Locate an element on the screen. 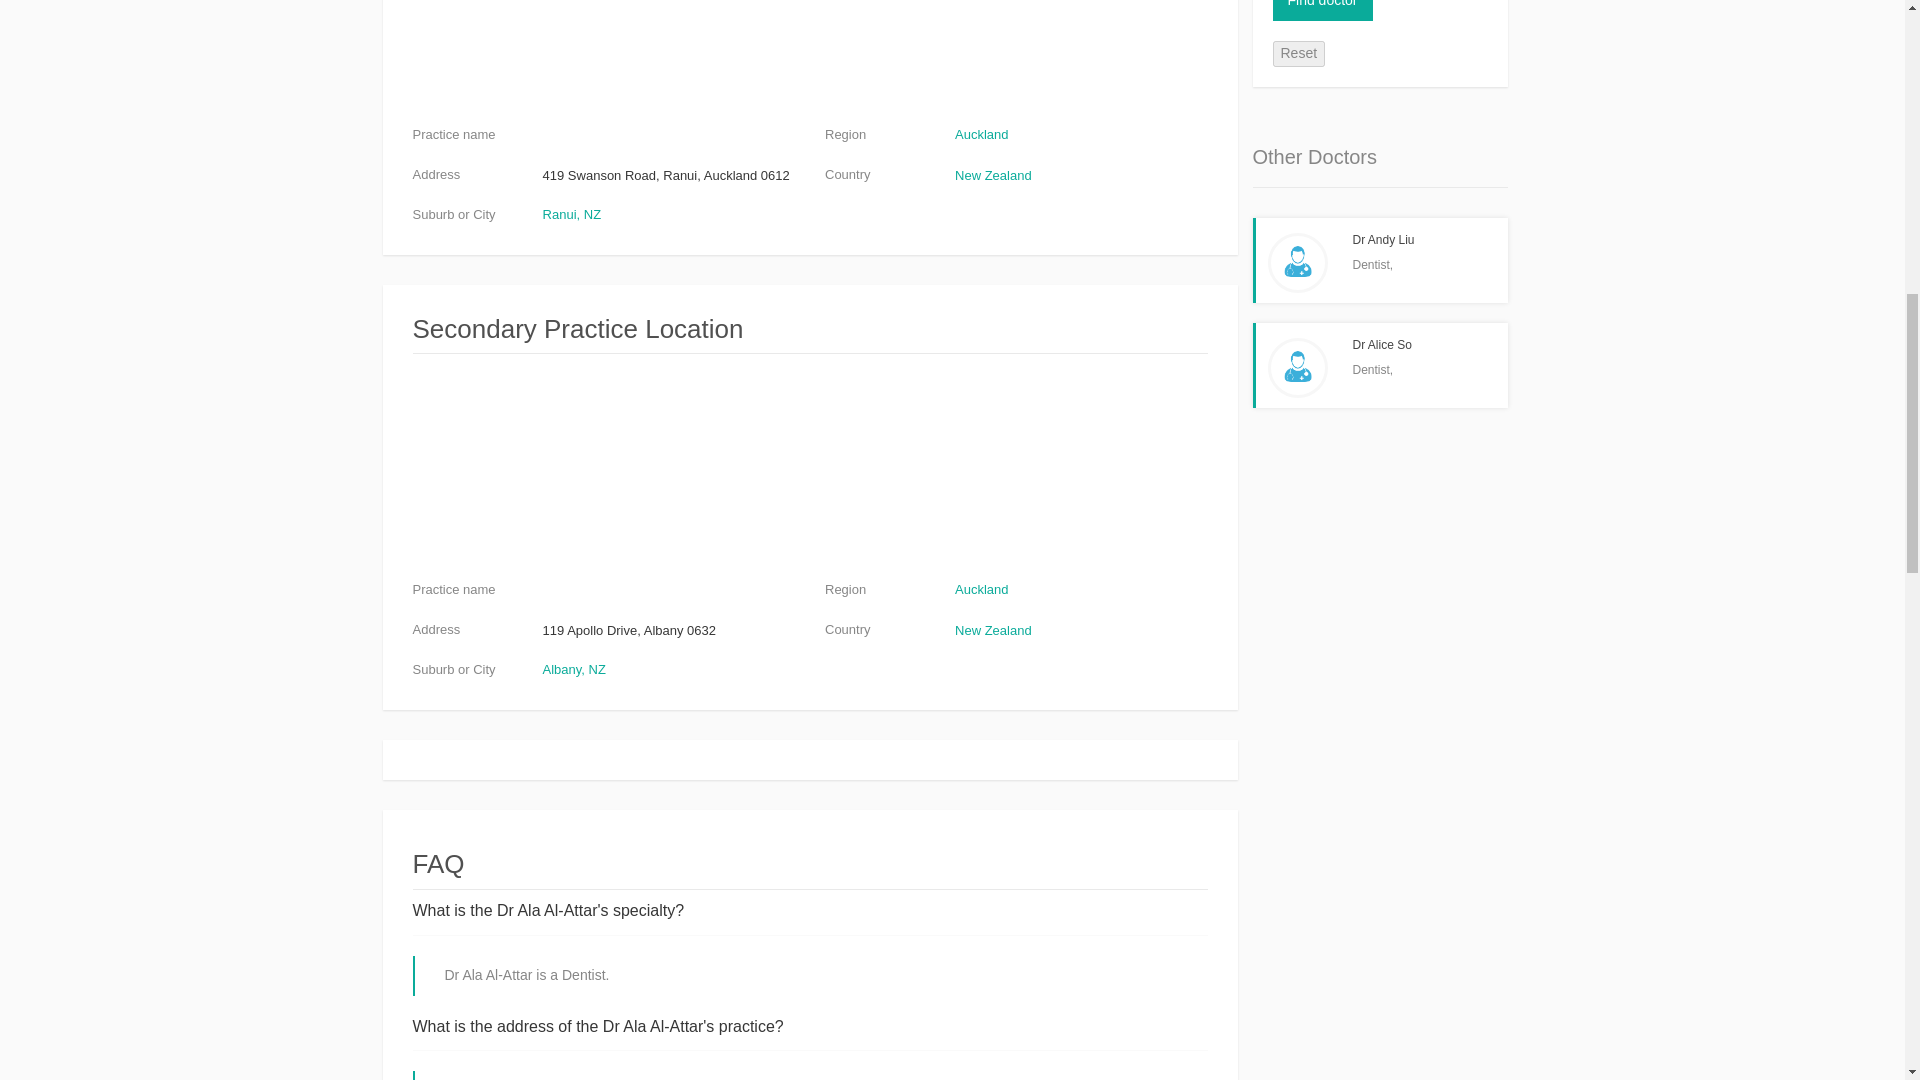  Ranui, NZ is located at coordinates (572, 214).